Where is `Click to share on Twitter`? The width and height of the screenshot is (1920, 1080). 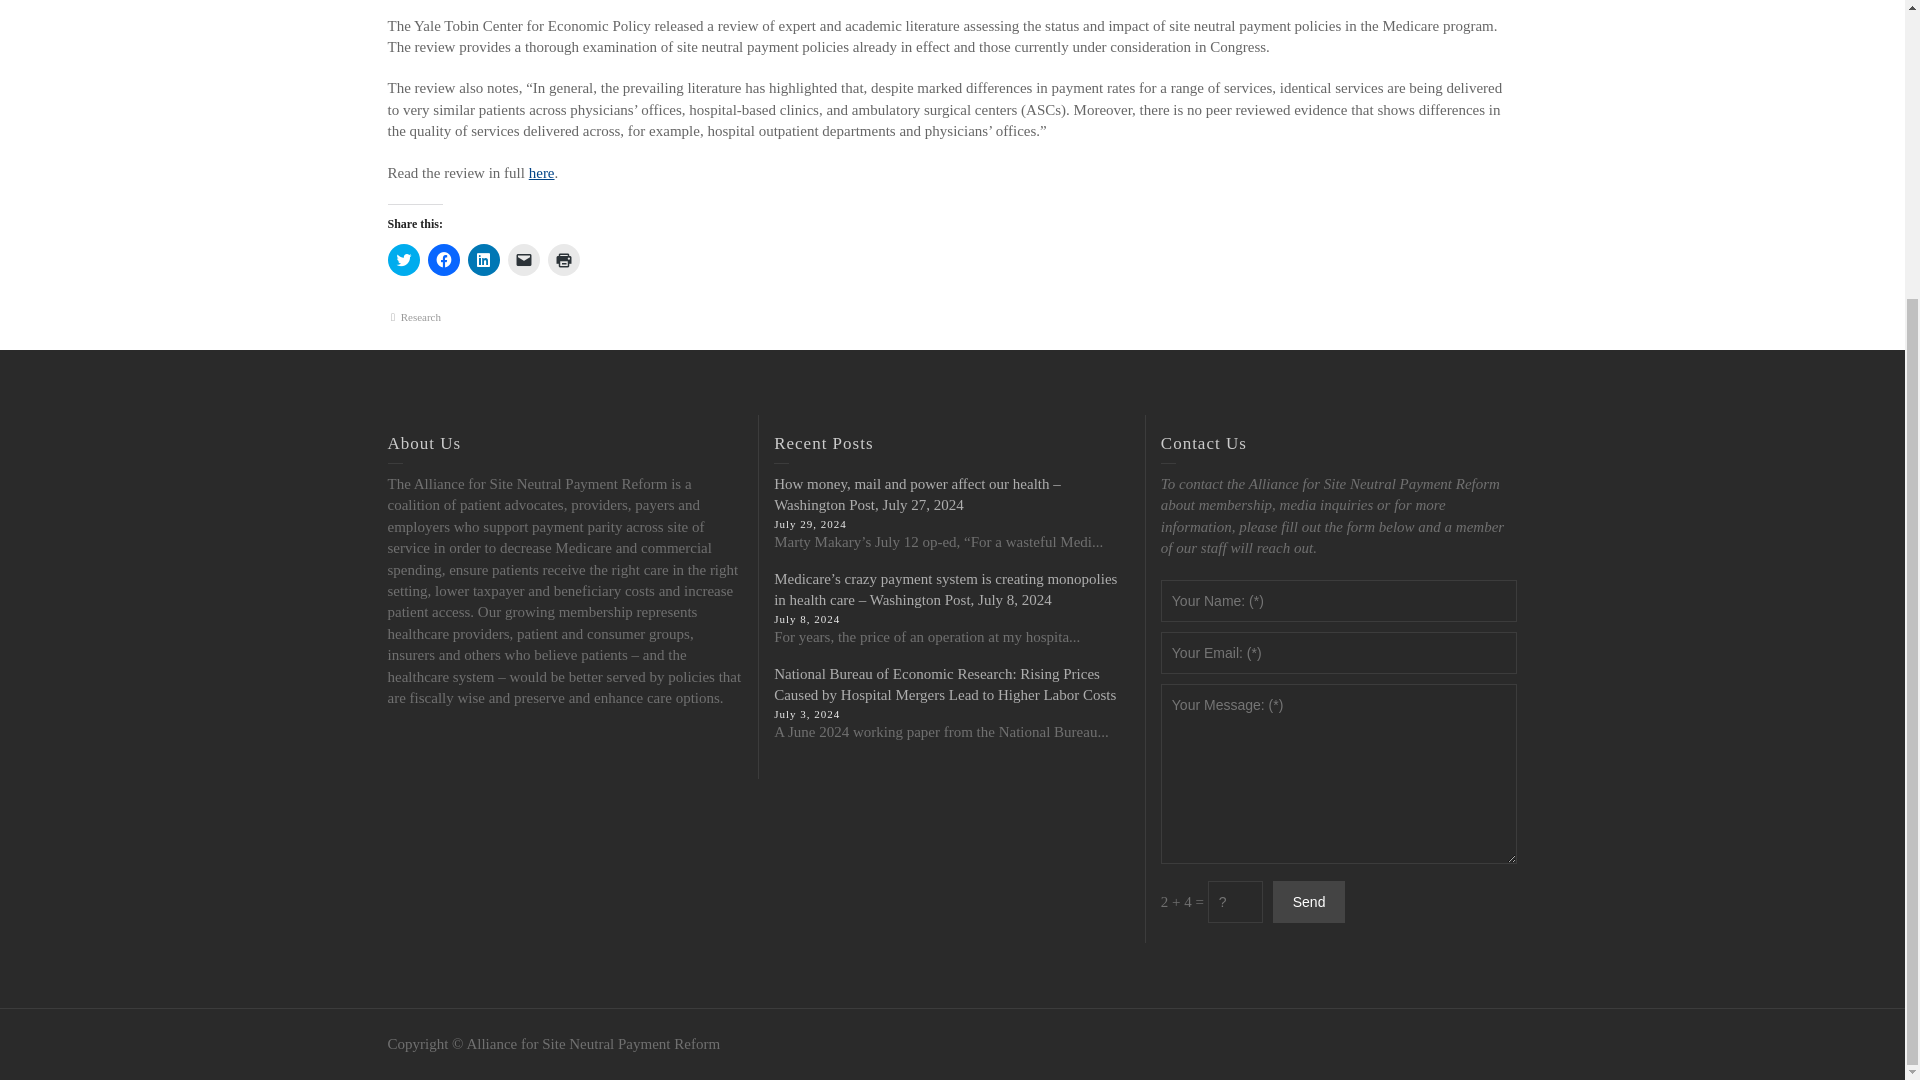
Click to share on Twitter is located at coordinates (404, 260).